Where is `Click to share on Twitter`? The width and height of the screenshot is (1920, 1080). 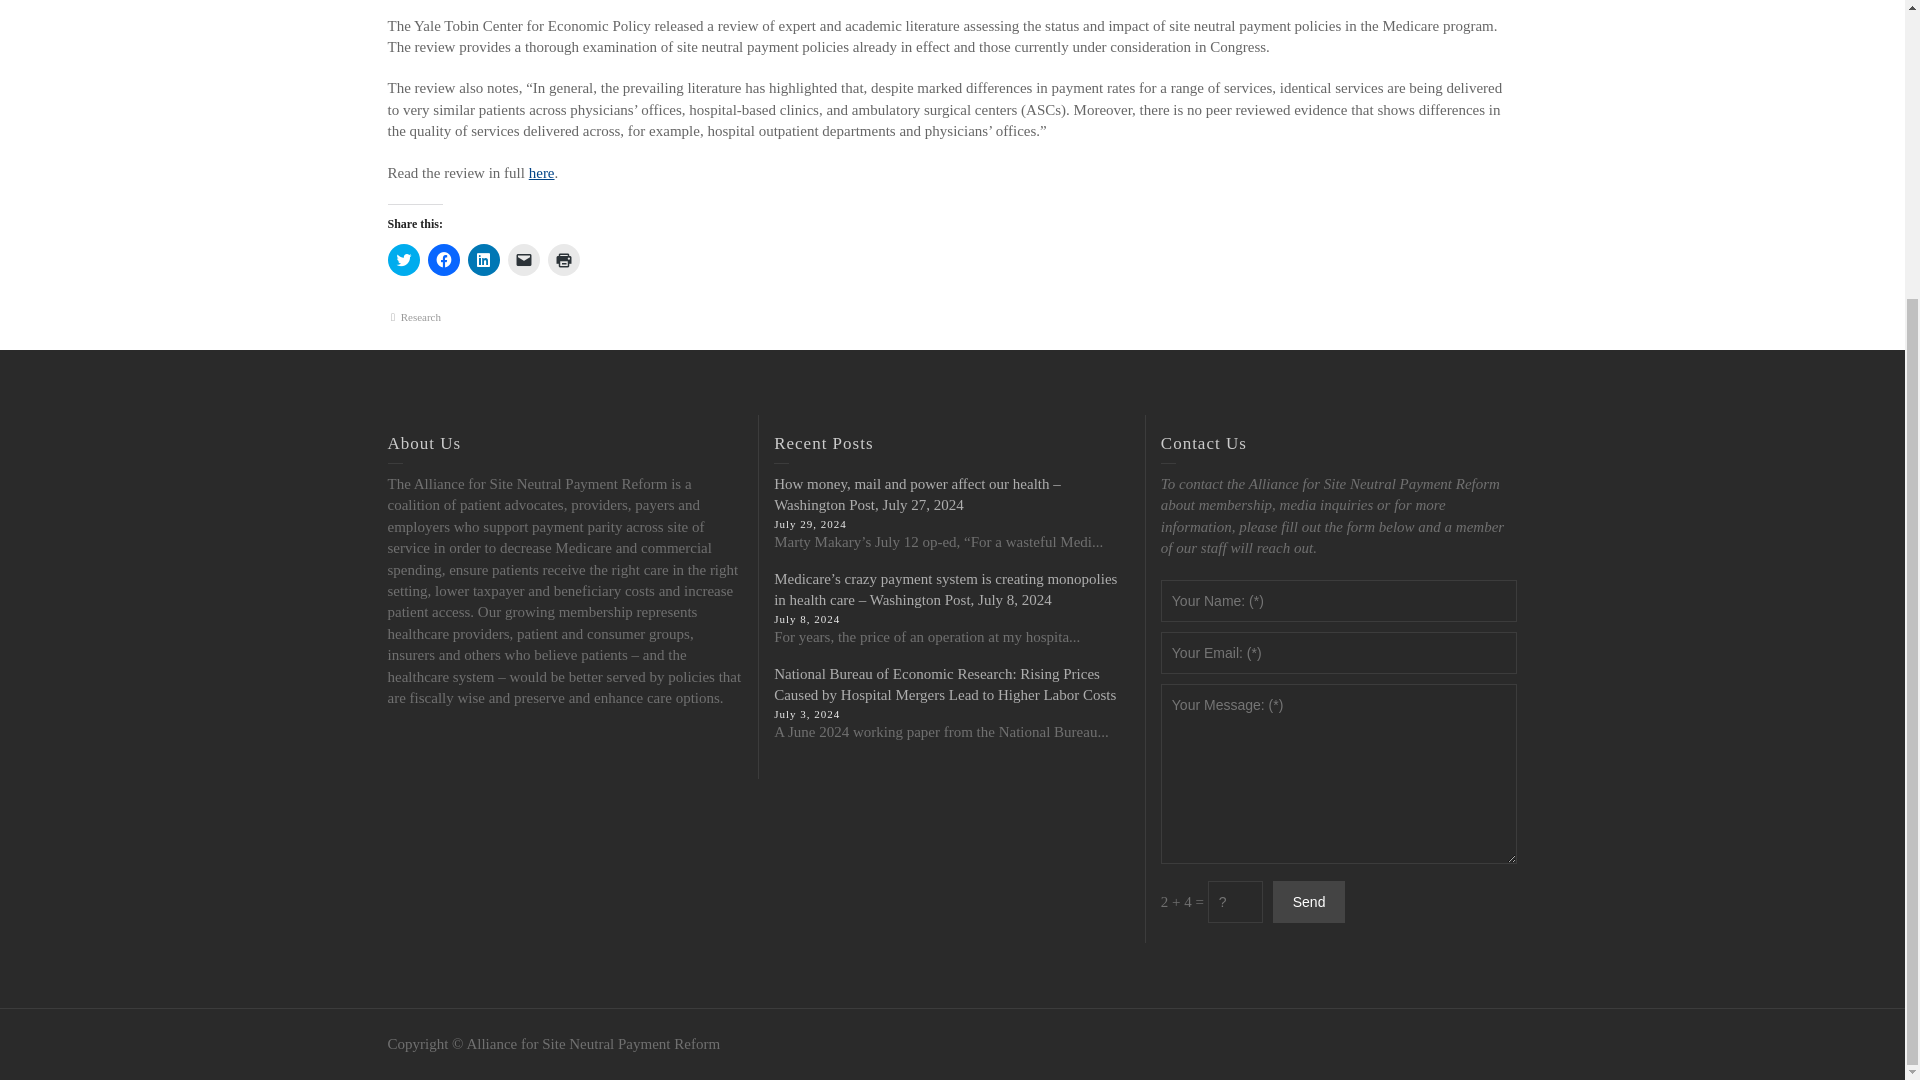
Click to share on Twitter is located at coordinates (404, 260).